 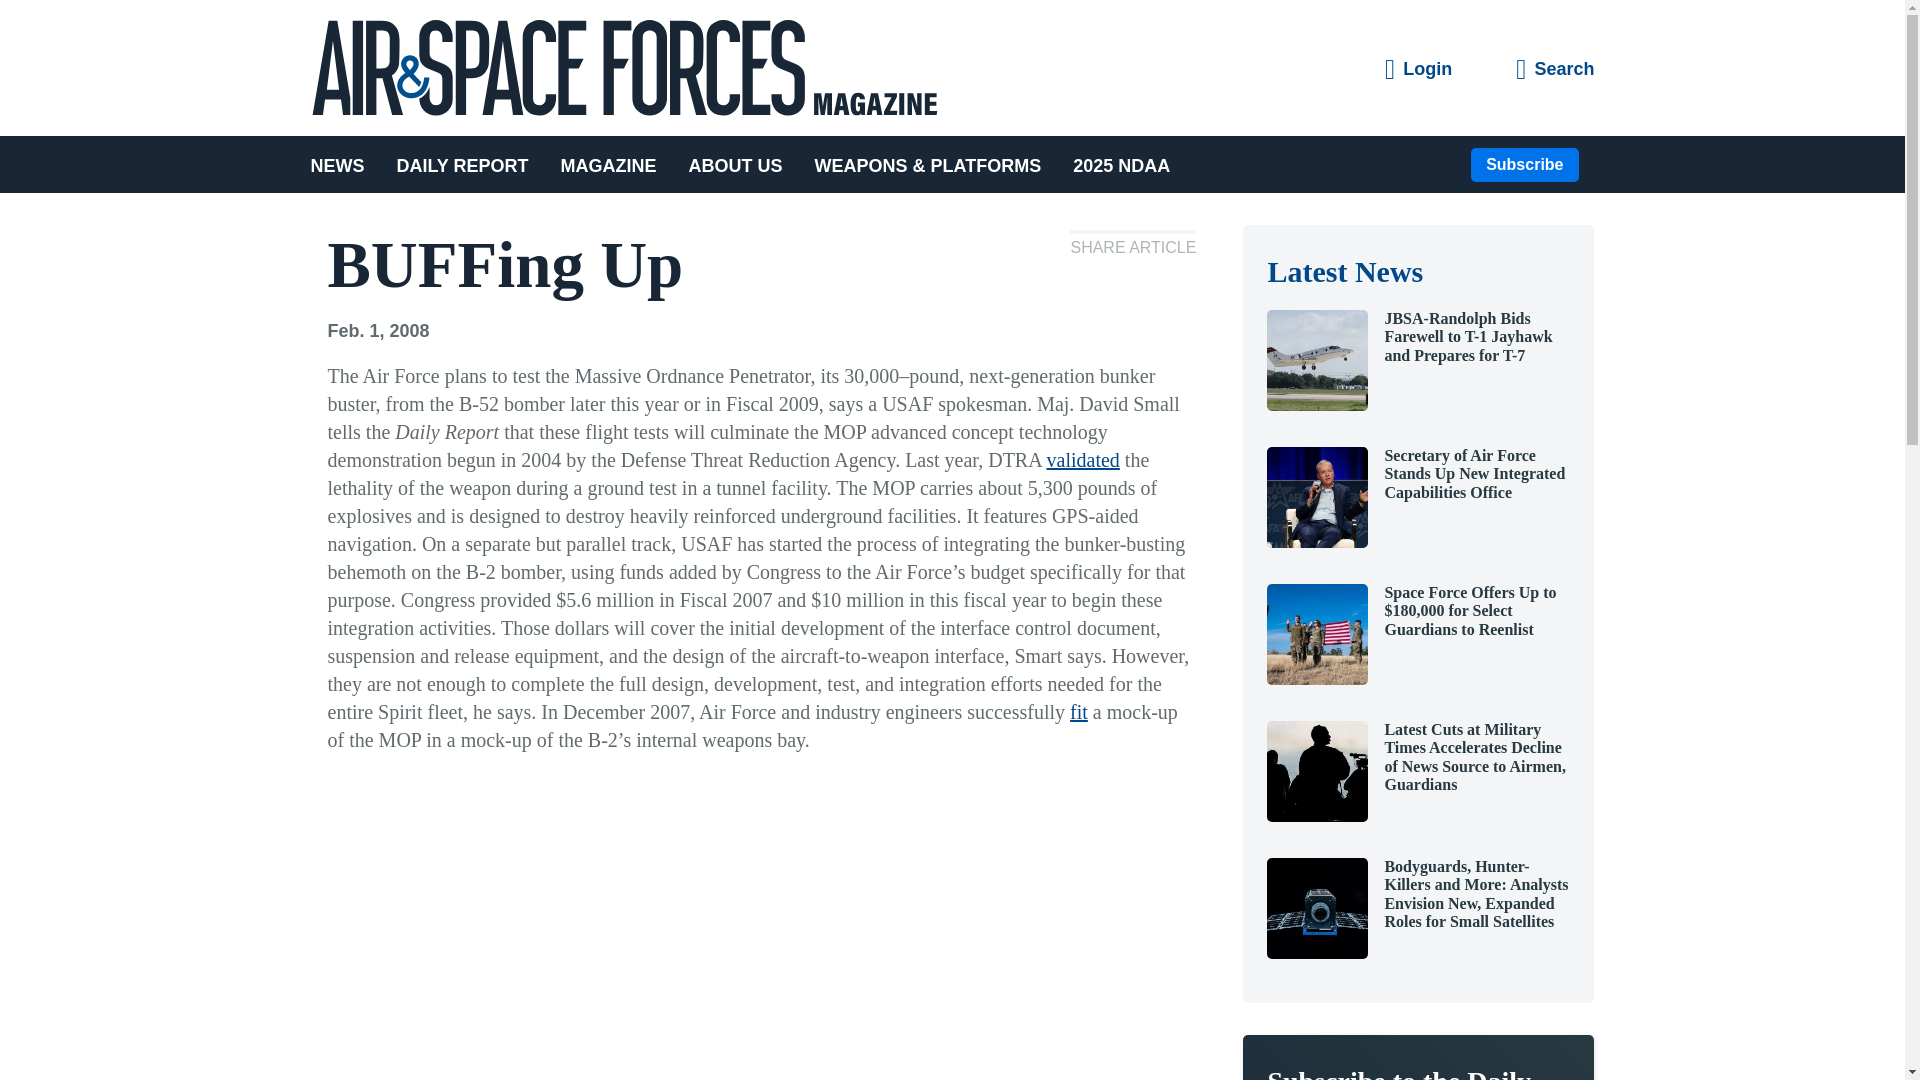 What do you see at coordinates (736, 164) in the screenshot?
I see `ABOUT US` at bounding box center [736, 164].